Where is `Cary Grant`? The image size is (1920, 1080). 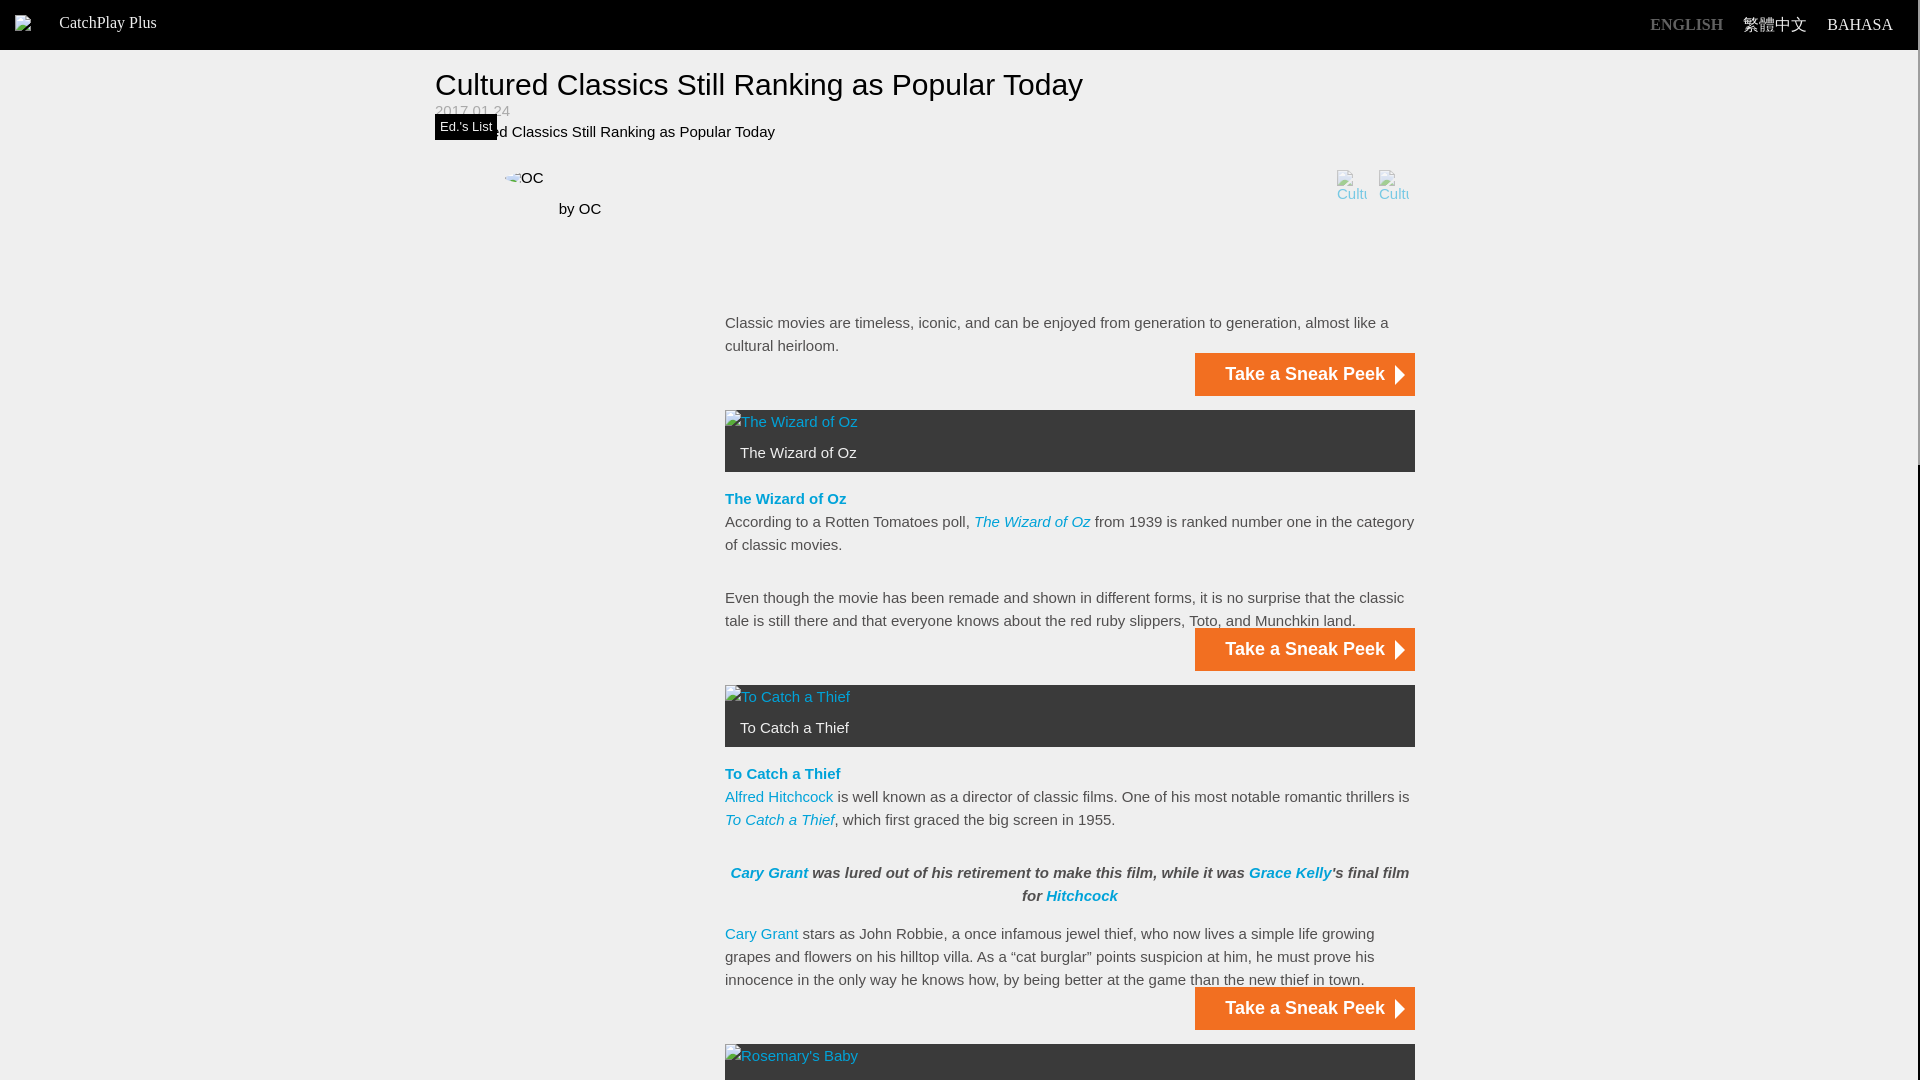 Cary Grant is located at coordinates (762, 932).